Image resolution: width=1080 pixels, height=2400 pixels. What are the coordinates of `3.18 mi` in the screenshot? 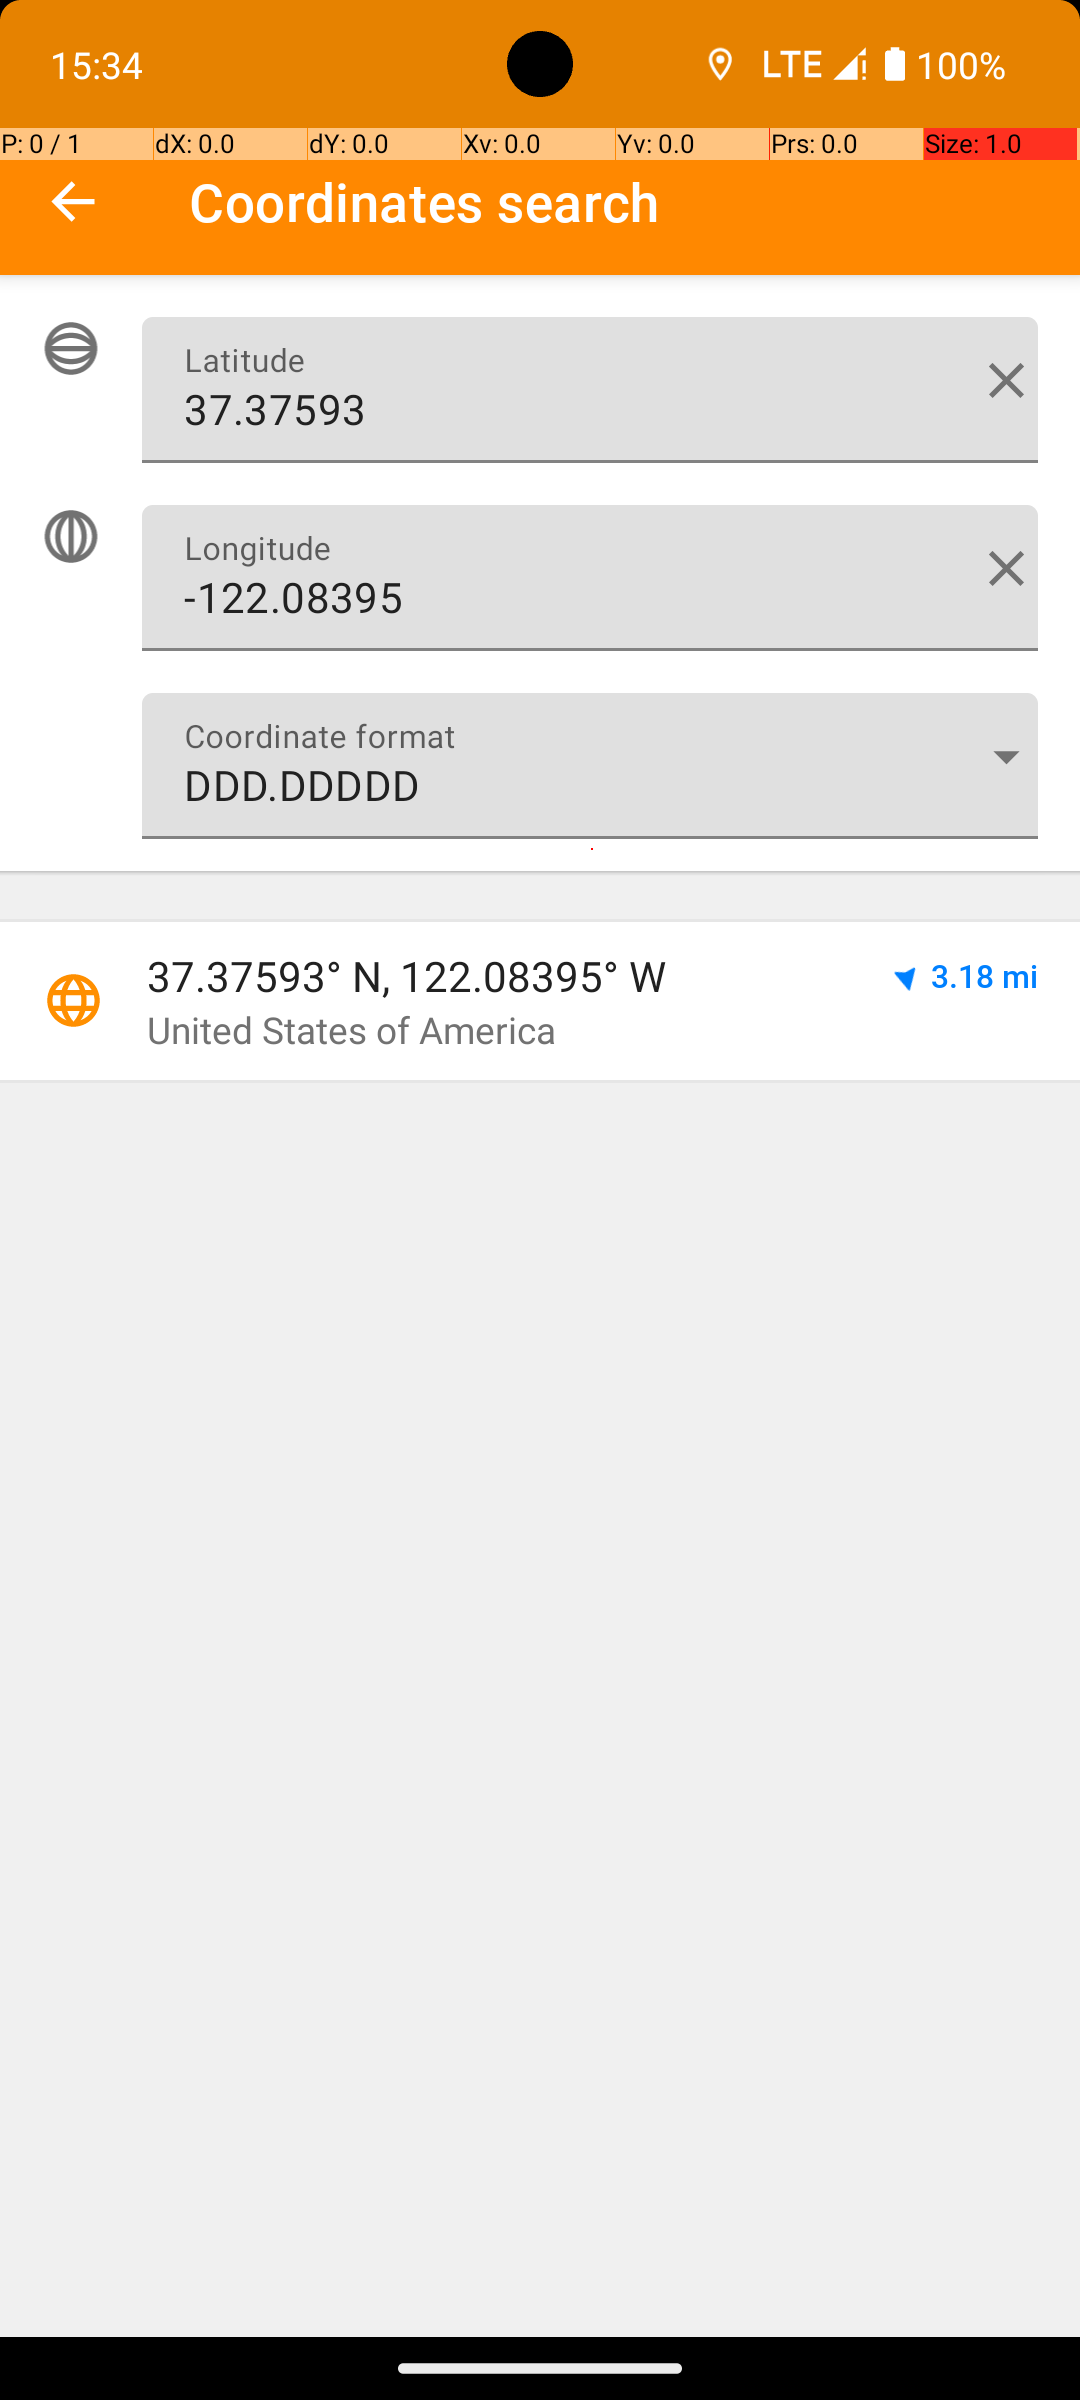 It's located at (984, 976).